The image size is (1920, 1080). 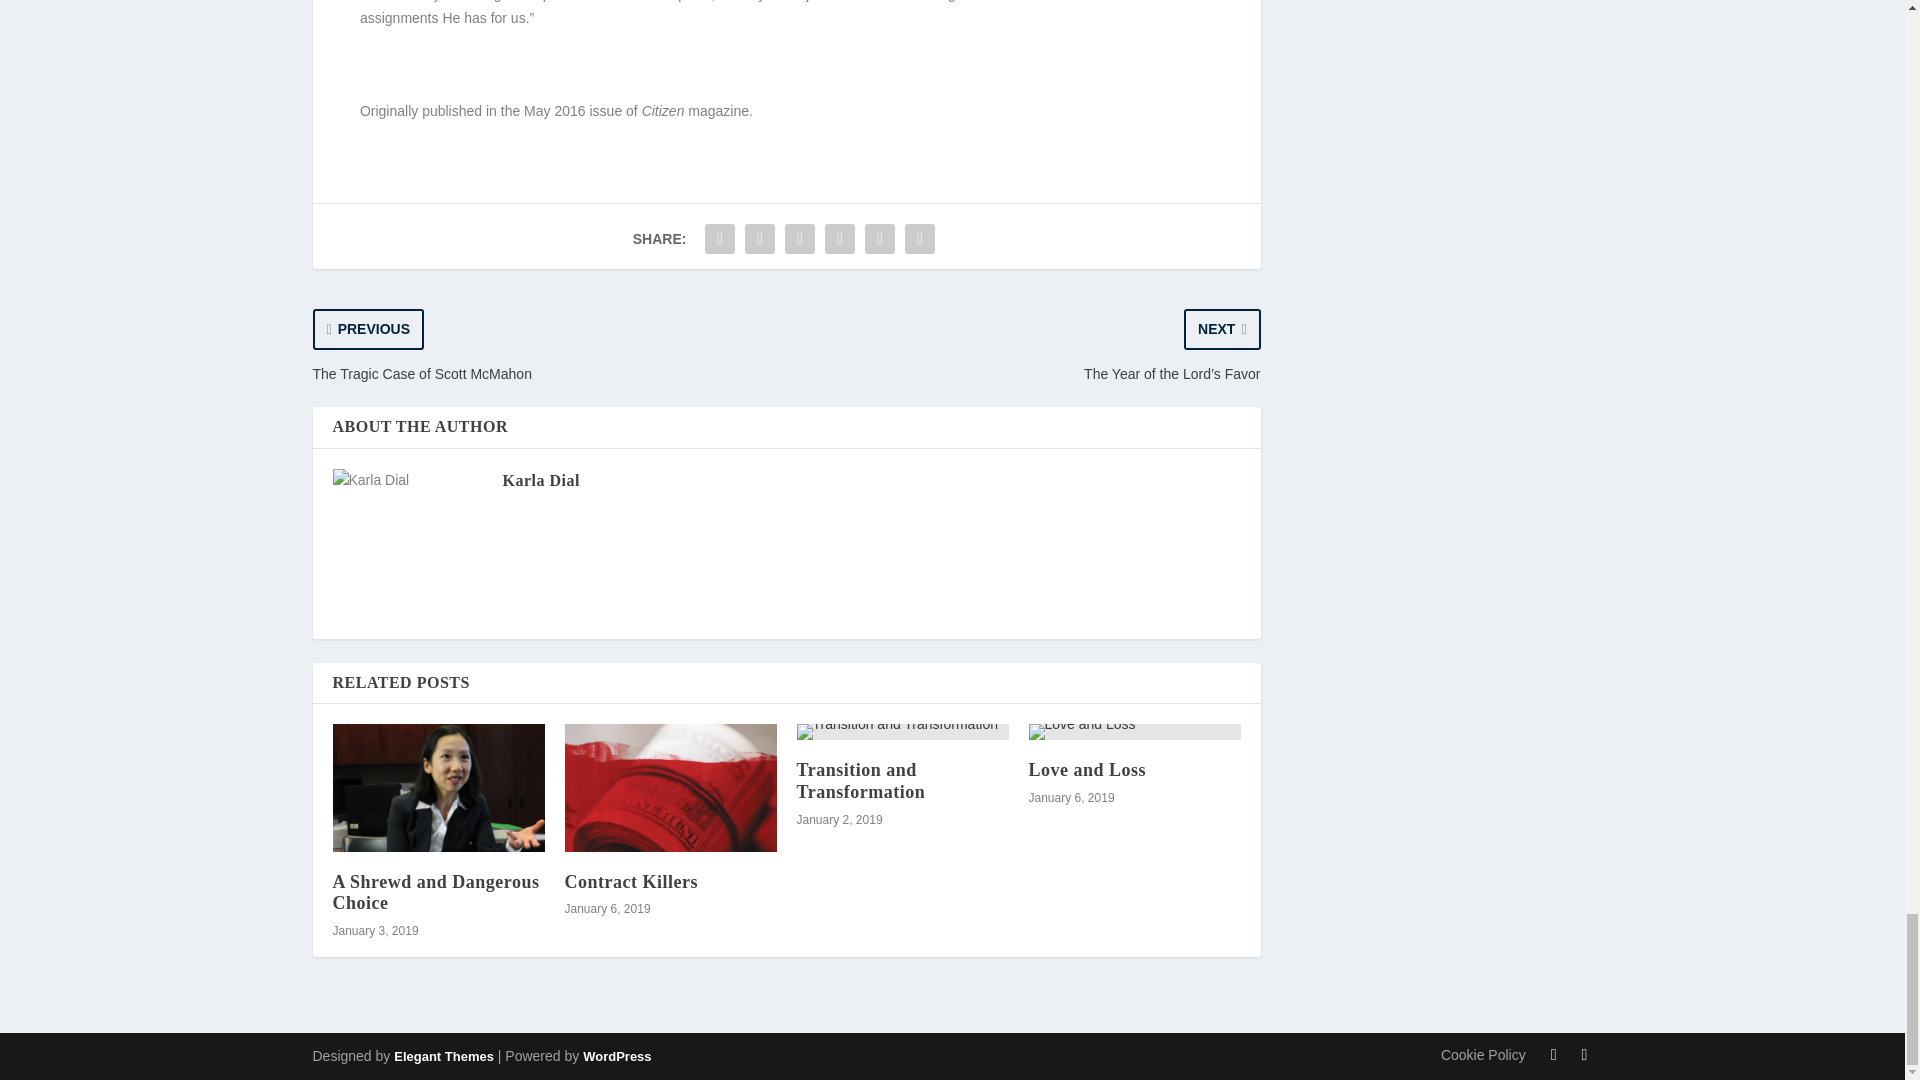 What do you see at coordinates (759, 239) in the screenshot?
I see `Share "Slaying the Giants" via Twitter` at bounding box center [759, 239].